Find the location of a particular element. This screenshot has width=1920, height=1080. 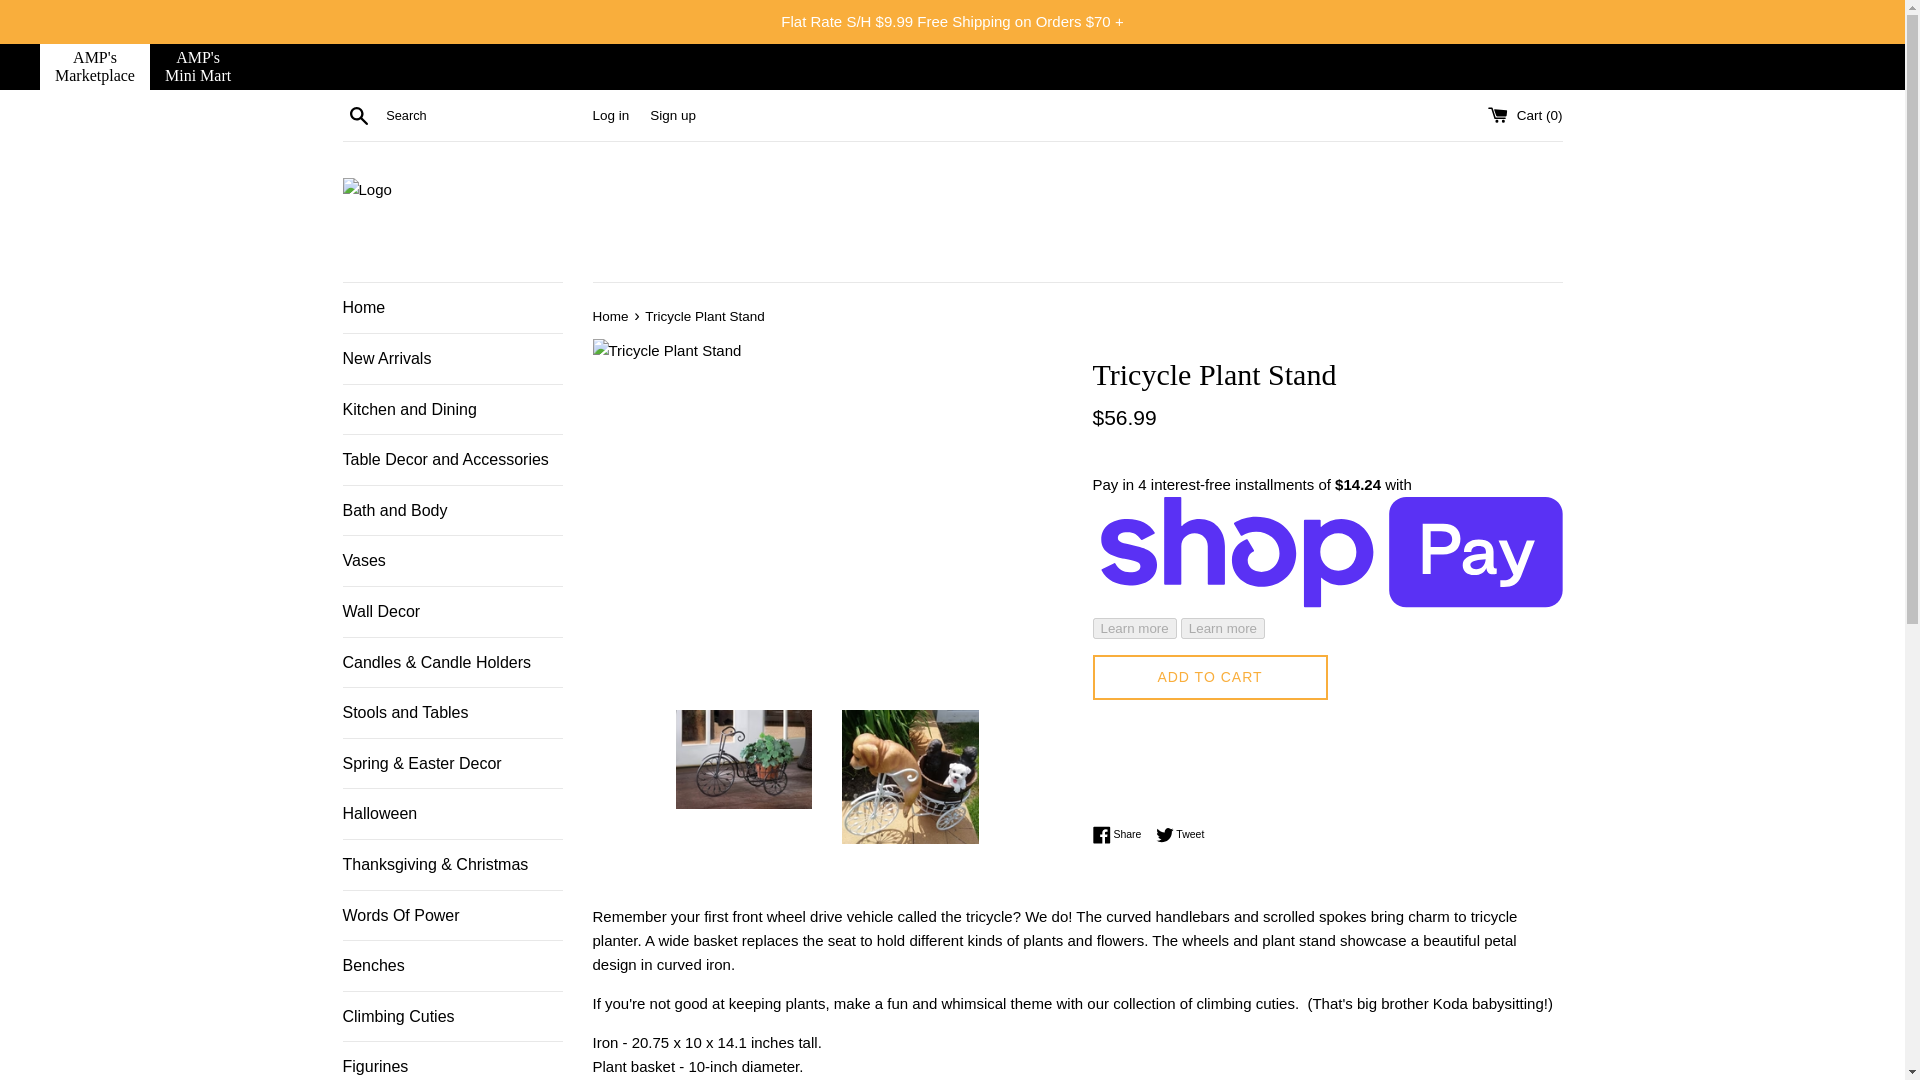

Log in is located at coordinates (452, 916).